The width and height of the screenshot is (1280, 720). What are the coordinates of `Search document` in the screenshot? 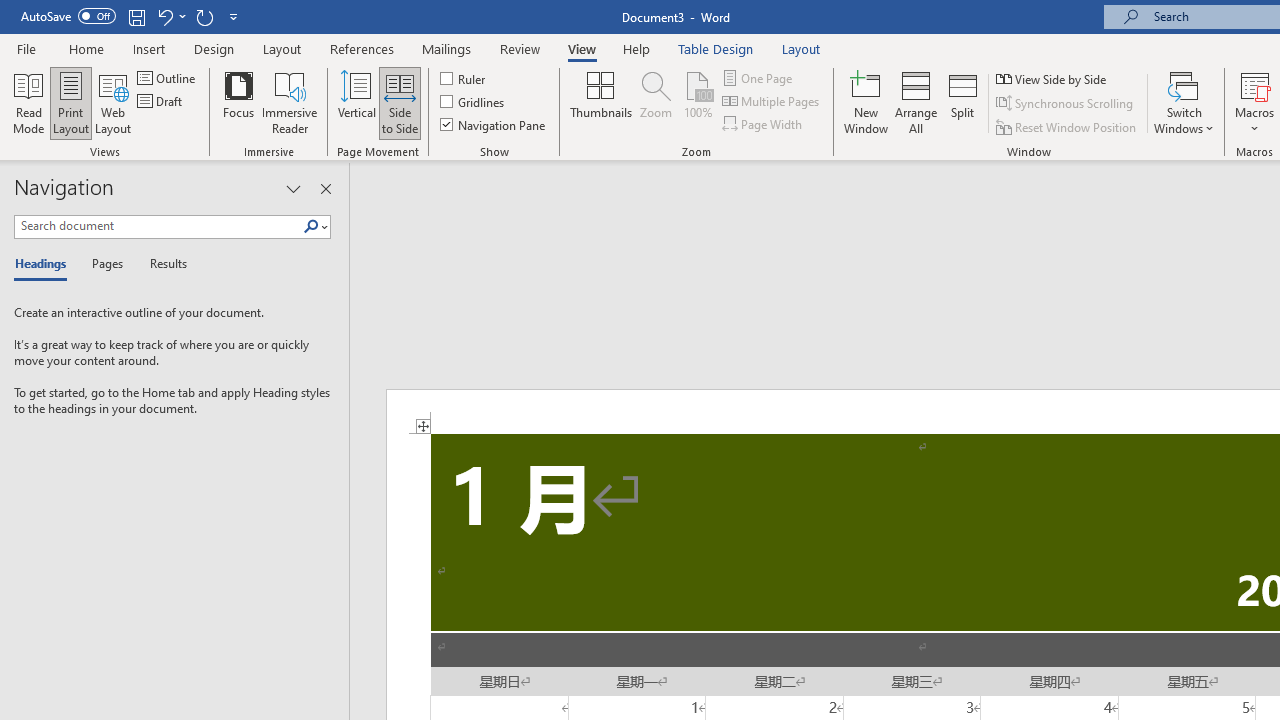 It's located at (158, 226).